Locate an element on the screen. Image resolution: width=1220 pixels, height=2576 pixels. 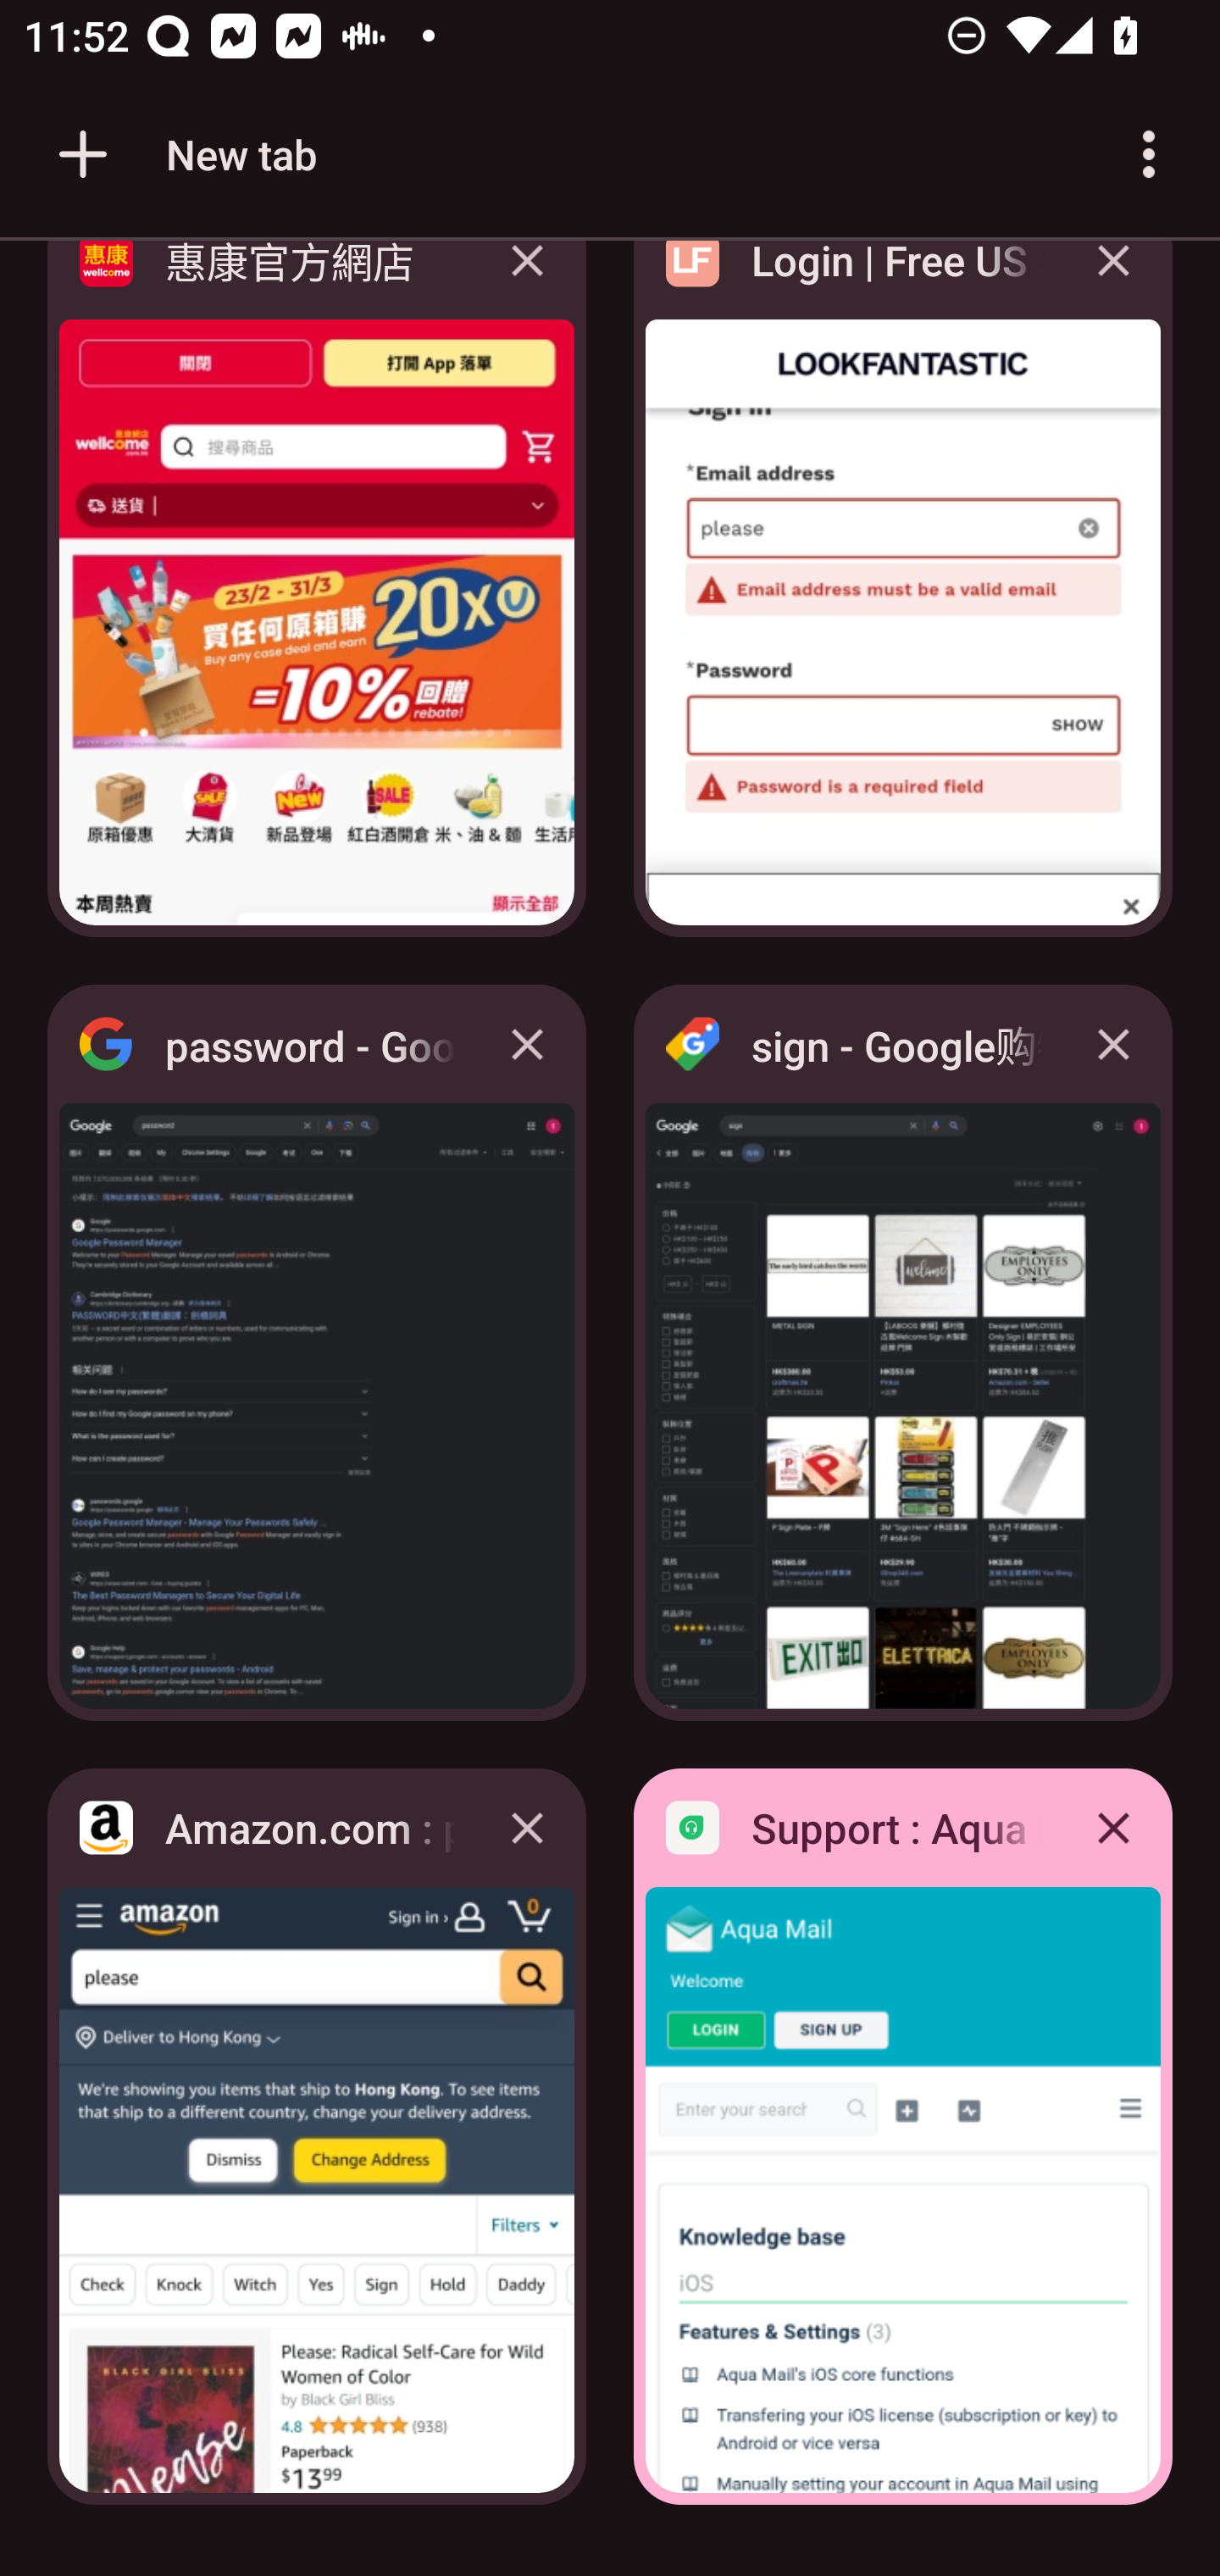
Close Support : Aqua Mail tab is located at coordinates (1113, 1827).